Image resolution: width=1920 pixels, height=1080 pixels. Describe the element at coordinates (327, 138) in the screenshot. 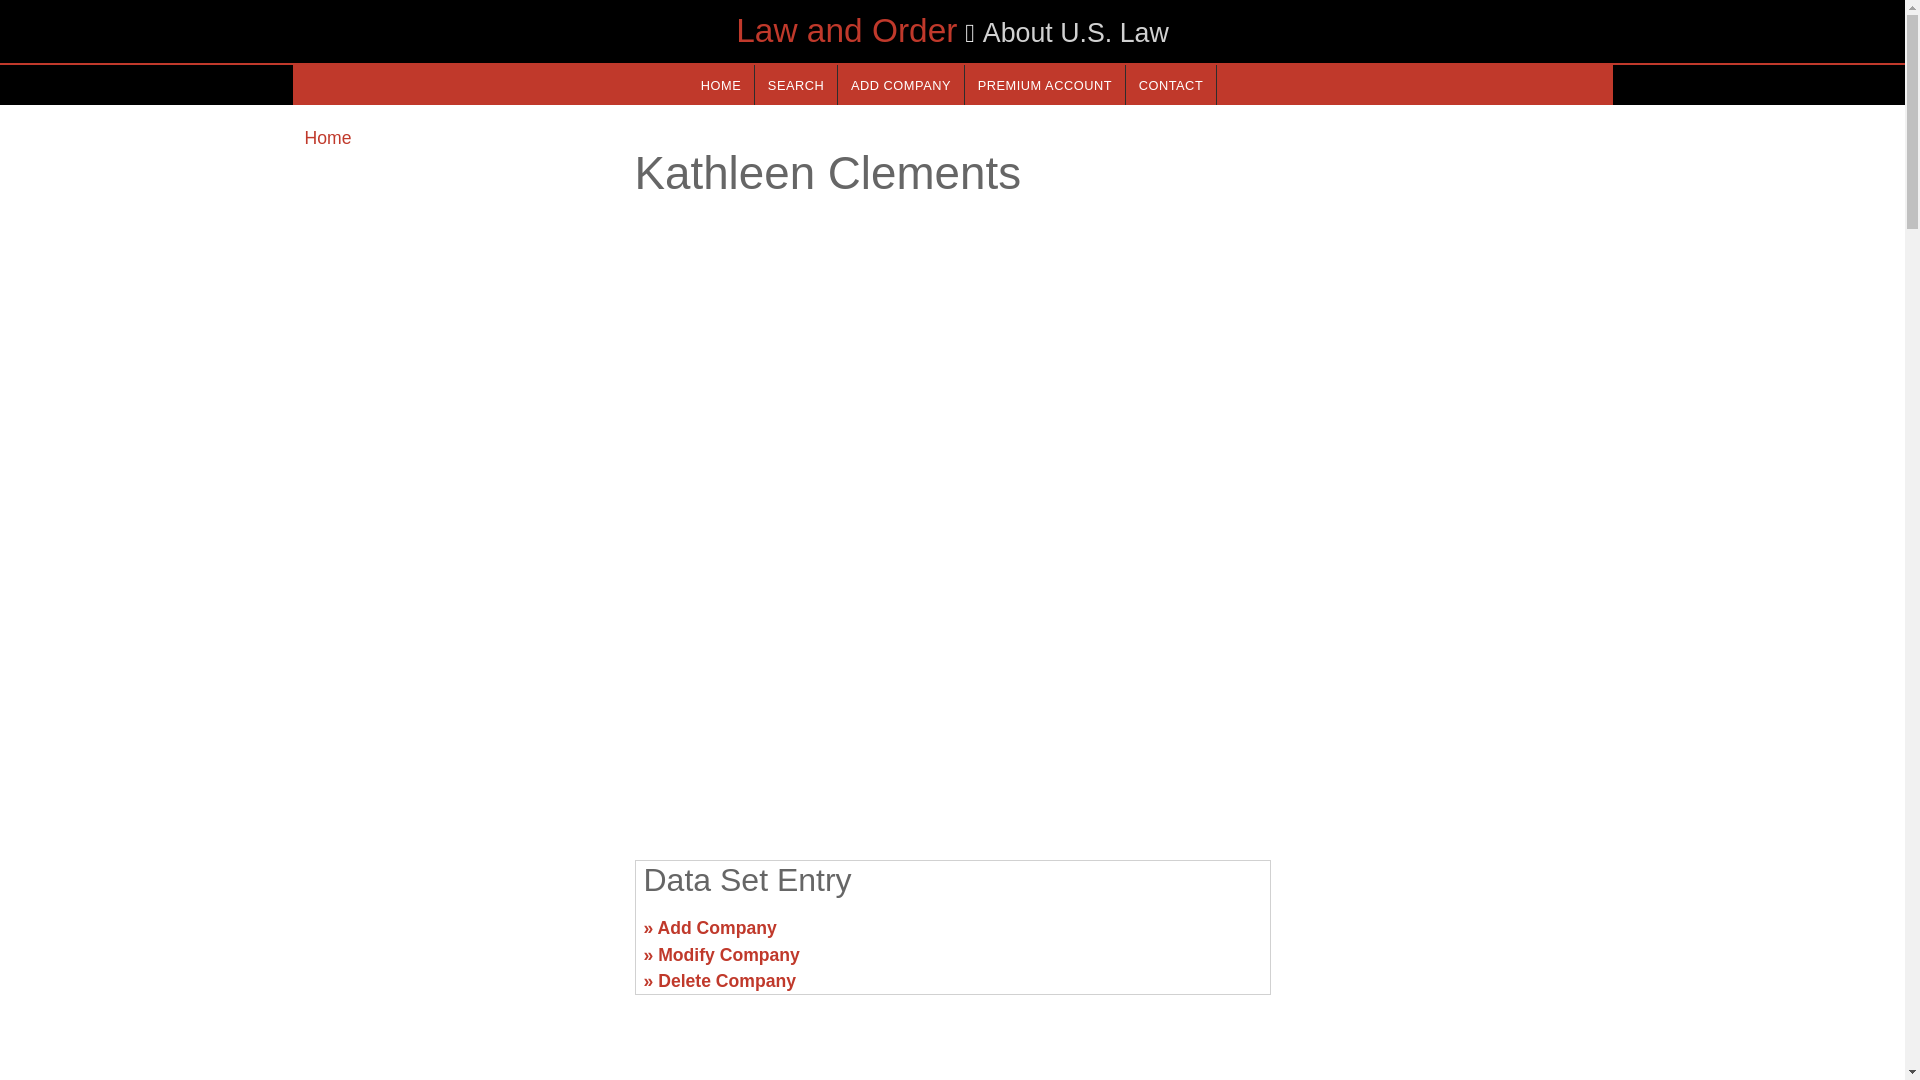

I see `Home` at that location.